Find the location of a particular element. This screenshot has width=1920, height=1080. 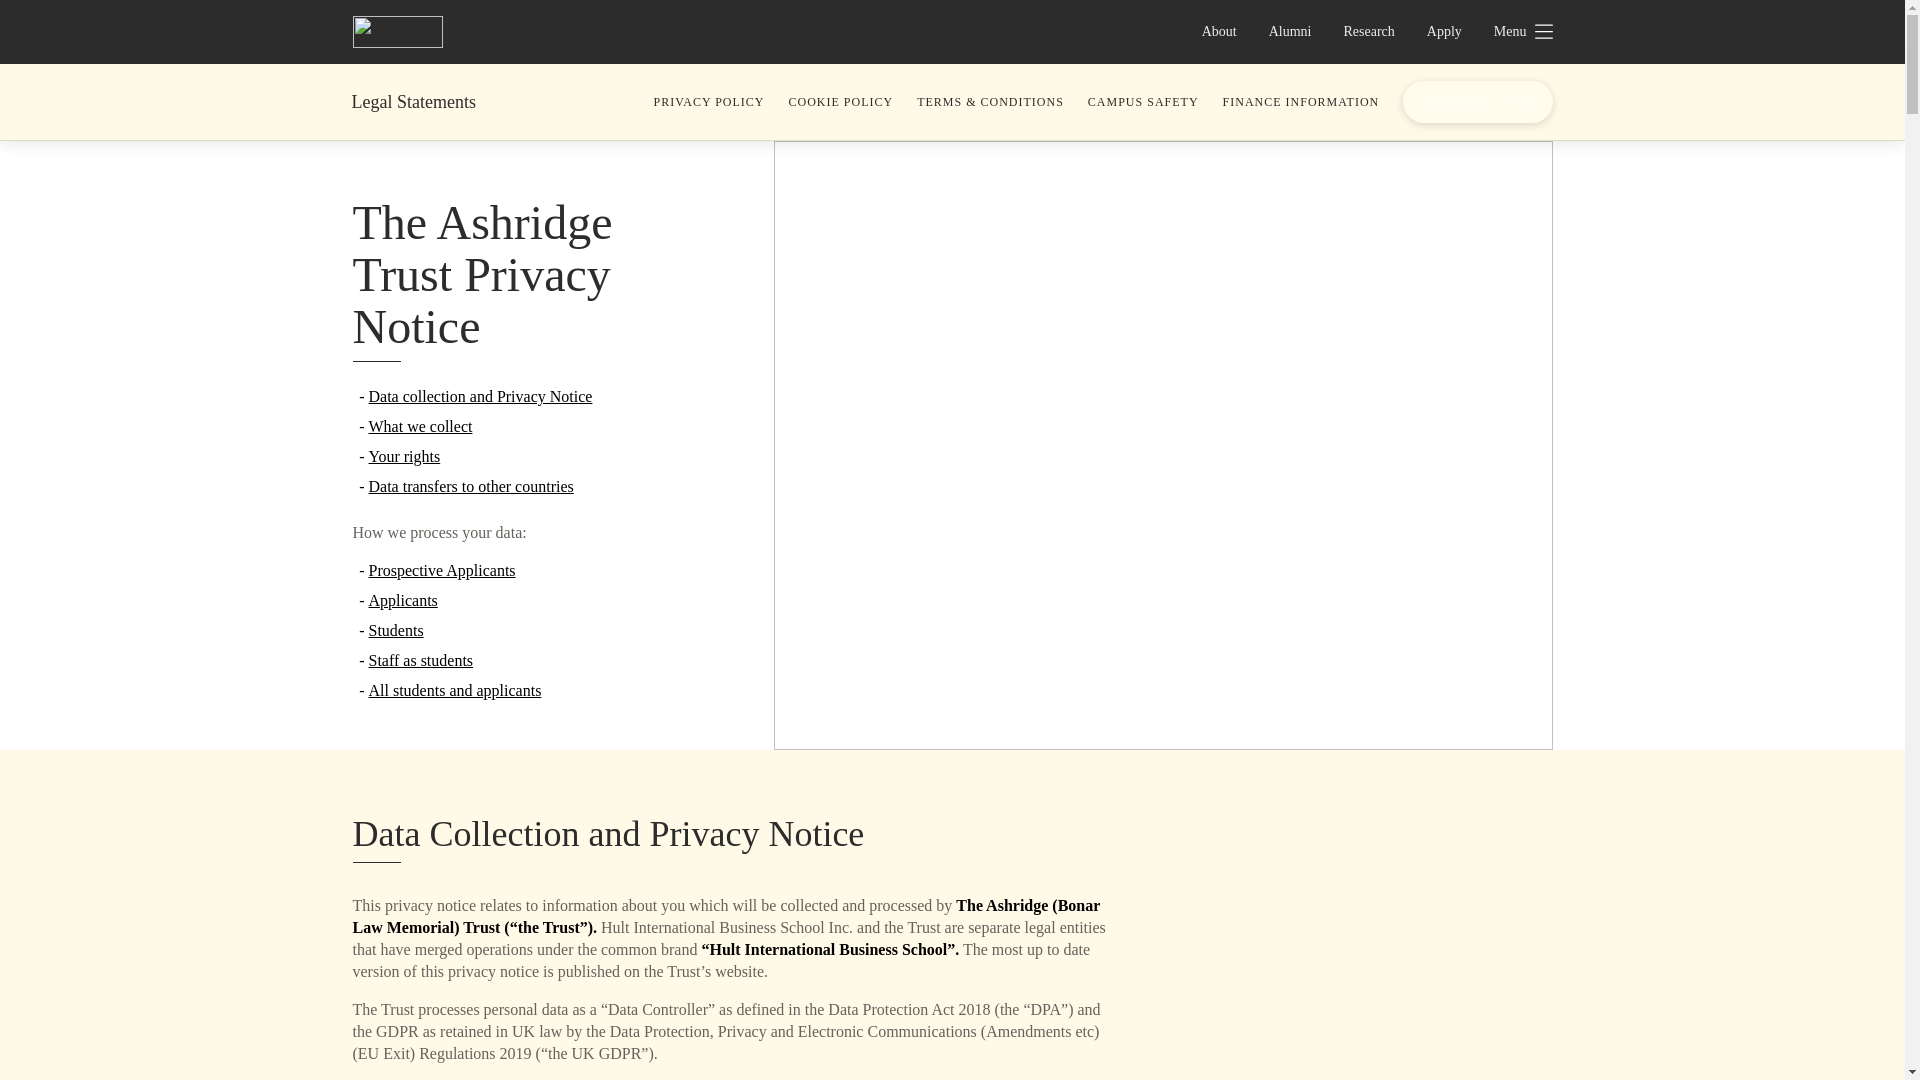

Contact Us is located at coordinates (1477, 102).